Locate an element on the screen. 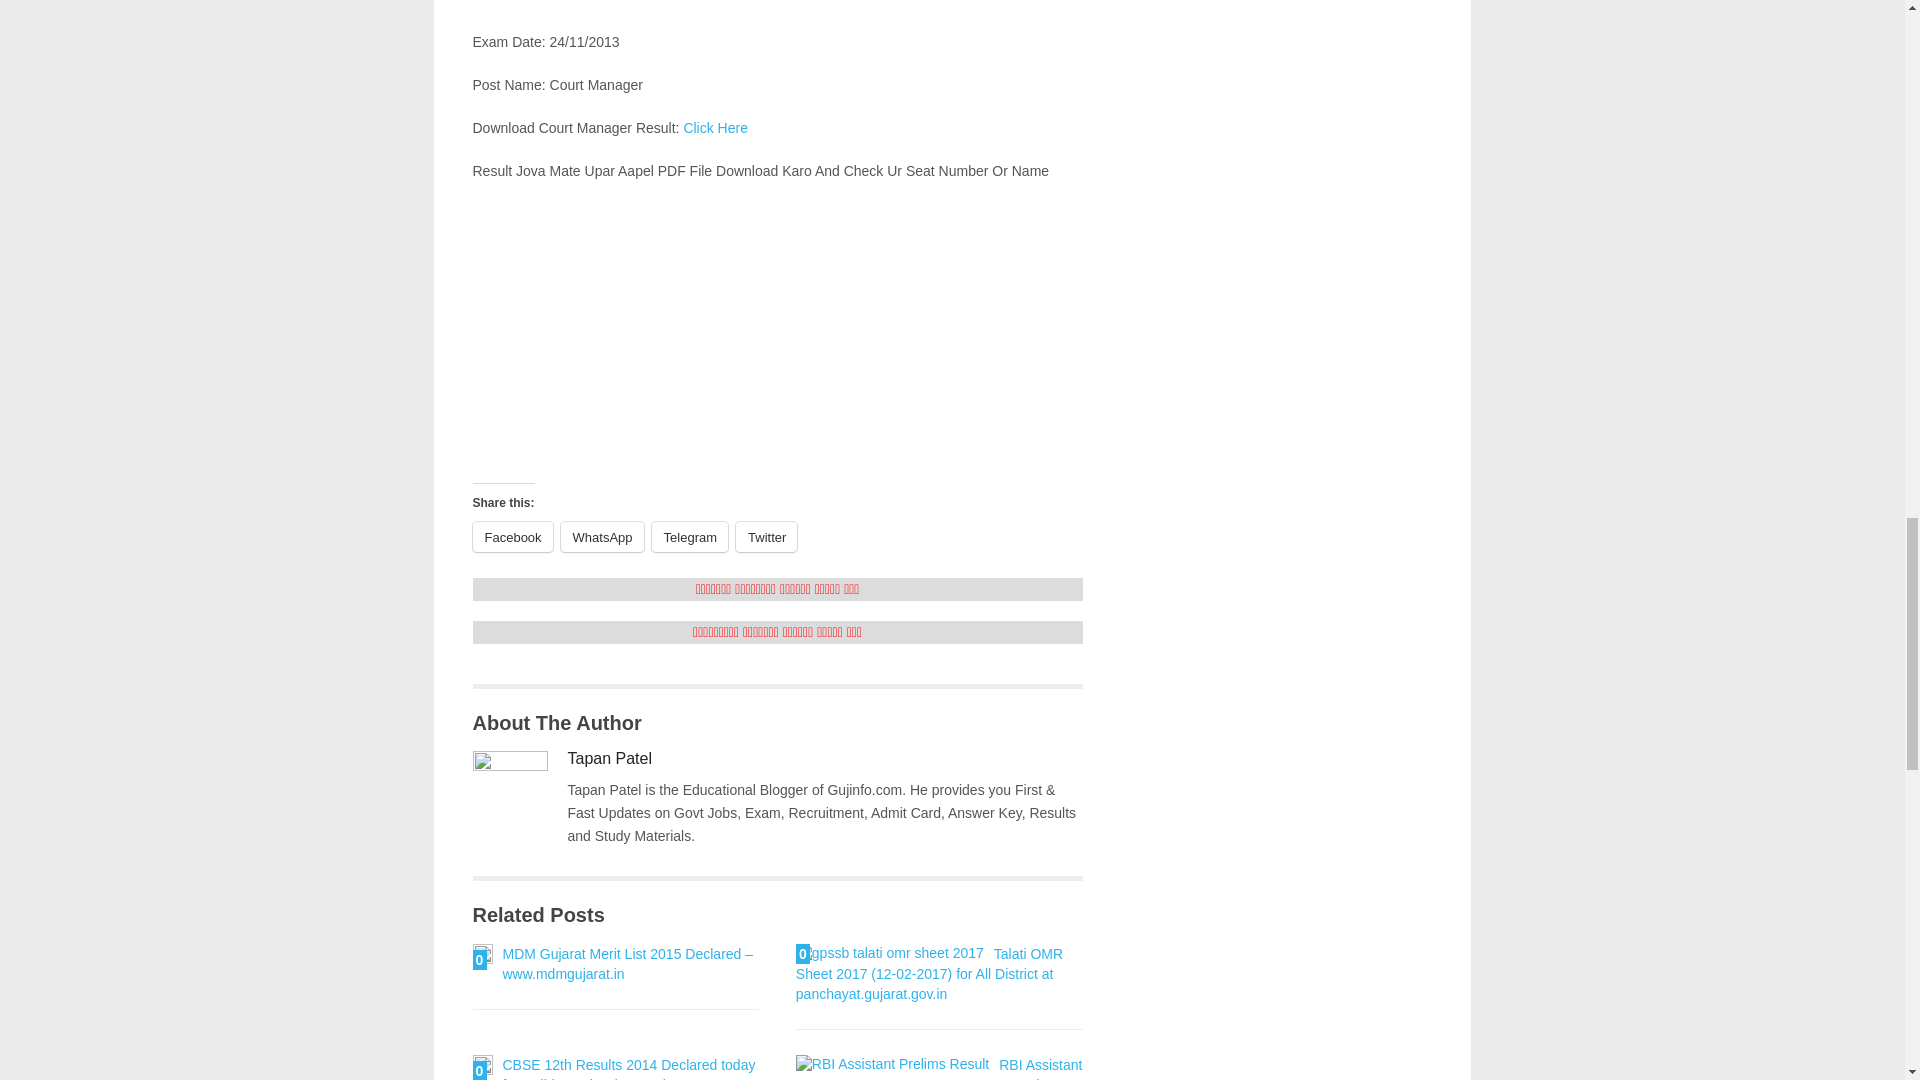 The width and height of the screenshot is (1920, 1080). Click to share on Twitter is located at coordinates (766, 536).